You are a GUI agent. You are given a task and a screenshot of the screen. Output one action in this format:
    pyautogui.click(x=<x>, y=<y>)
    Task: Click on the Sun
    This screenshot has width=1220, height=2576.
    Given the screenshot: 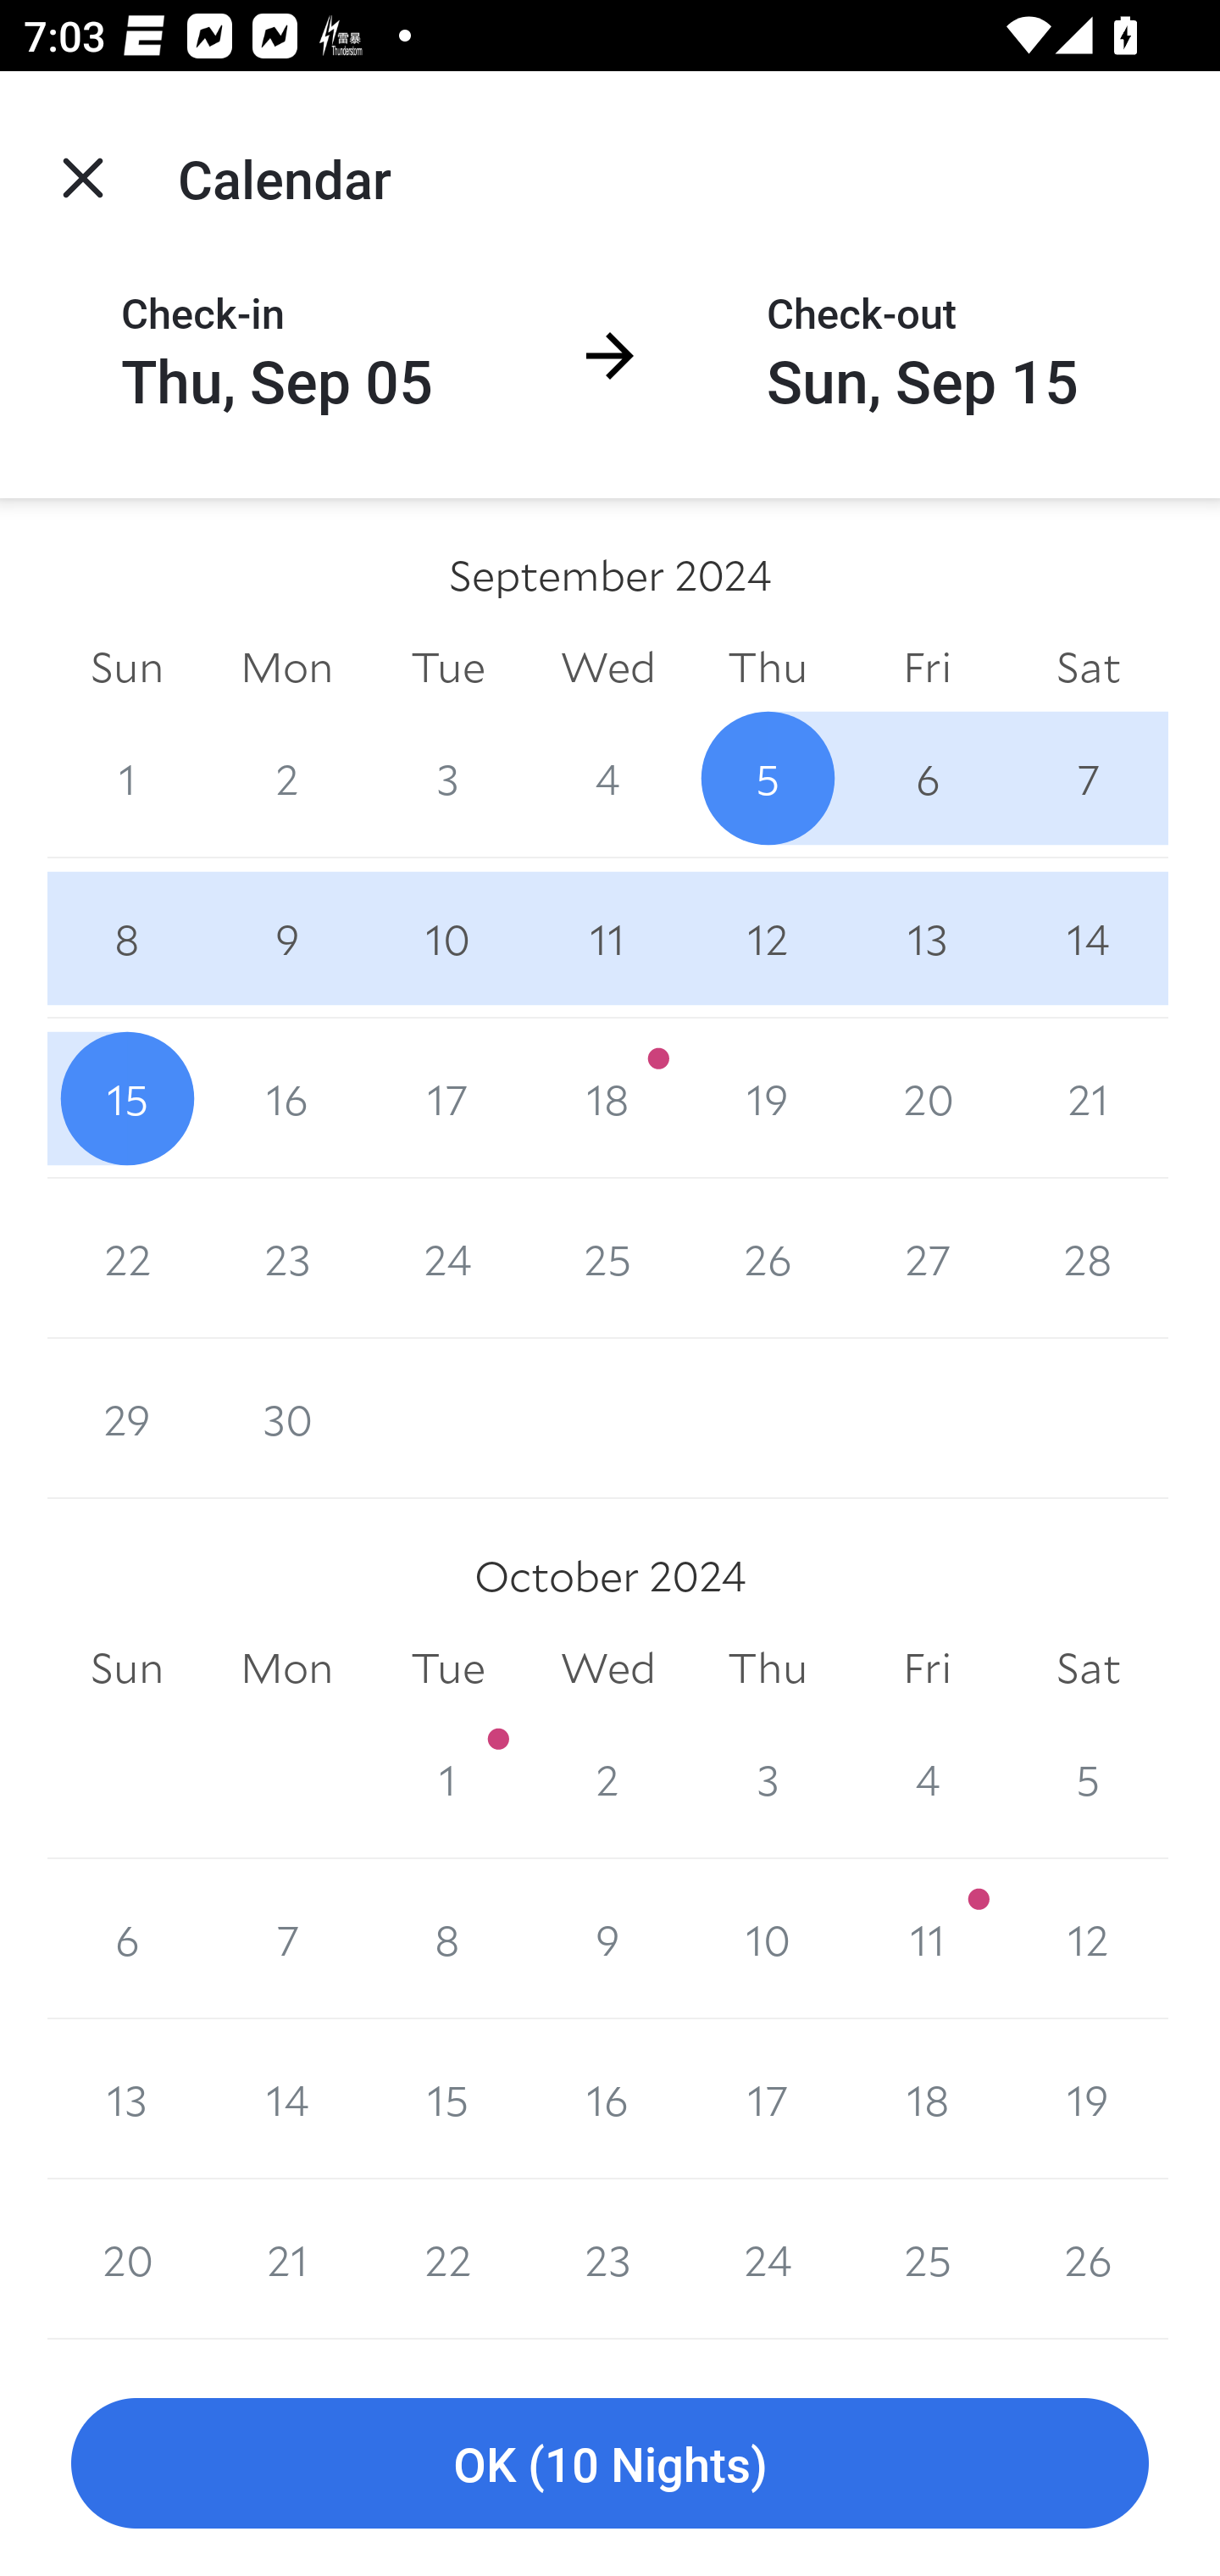 What is the action you would take?
    pyautogui.click(x=127, y=1669)
    